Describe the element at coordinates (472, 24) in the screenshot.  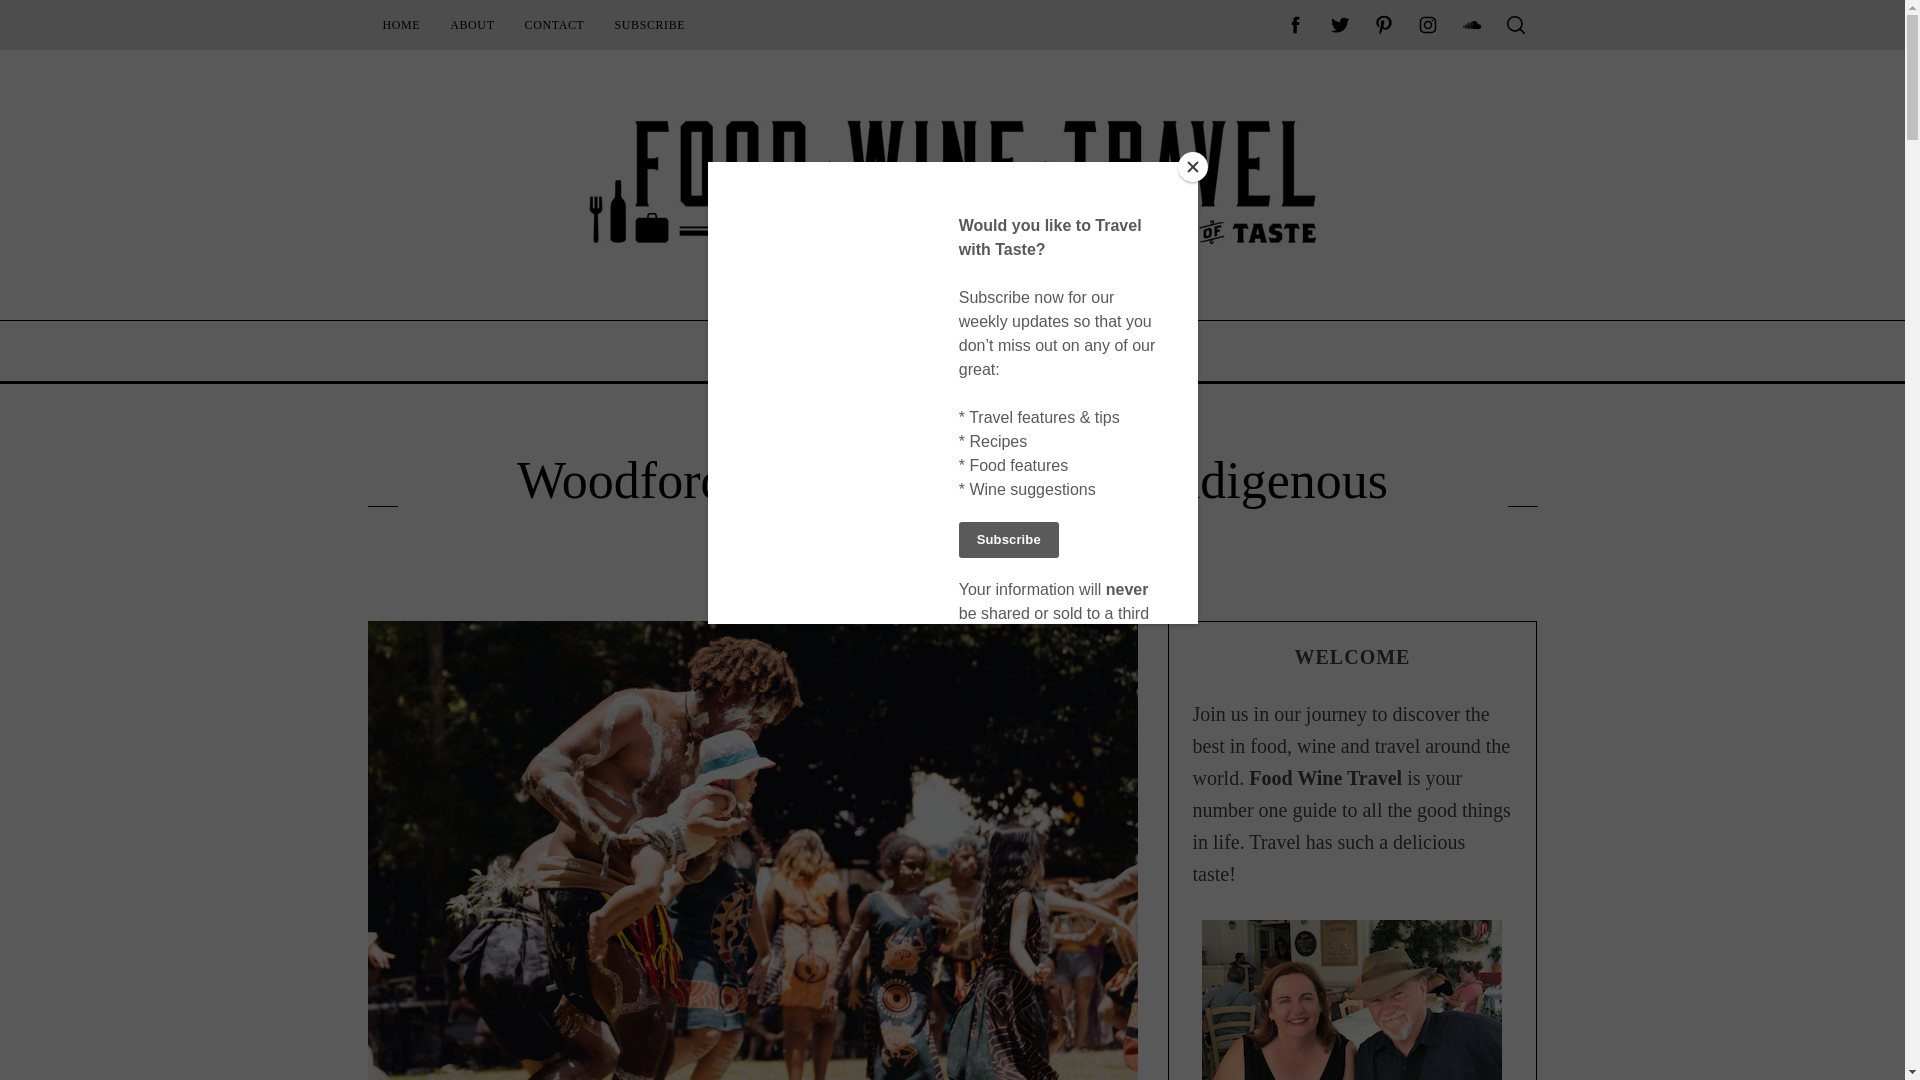
I see `ABOUT` at that location.